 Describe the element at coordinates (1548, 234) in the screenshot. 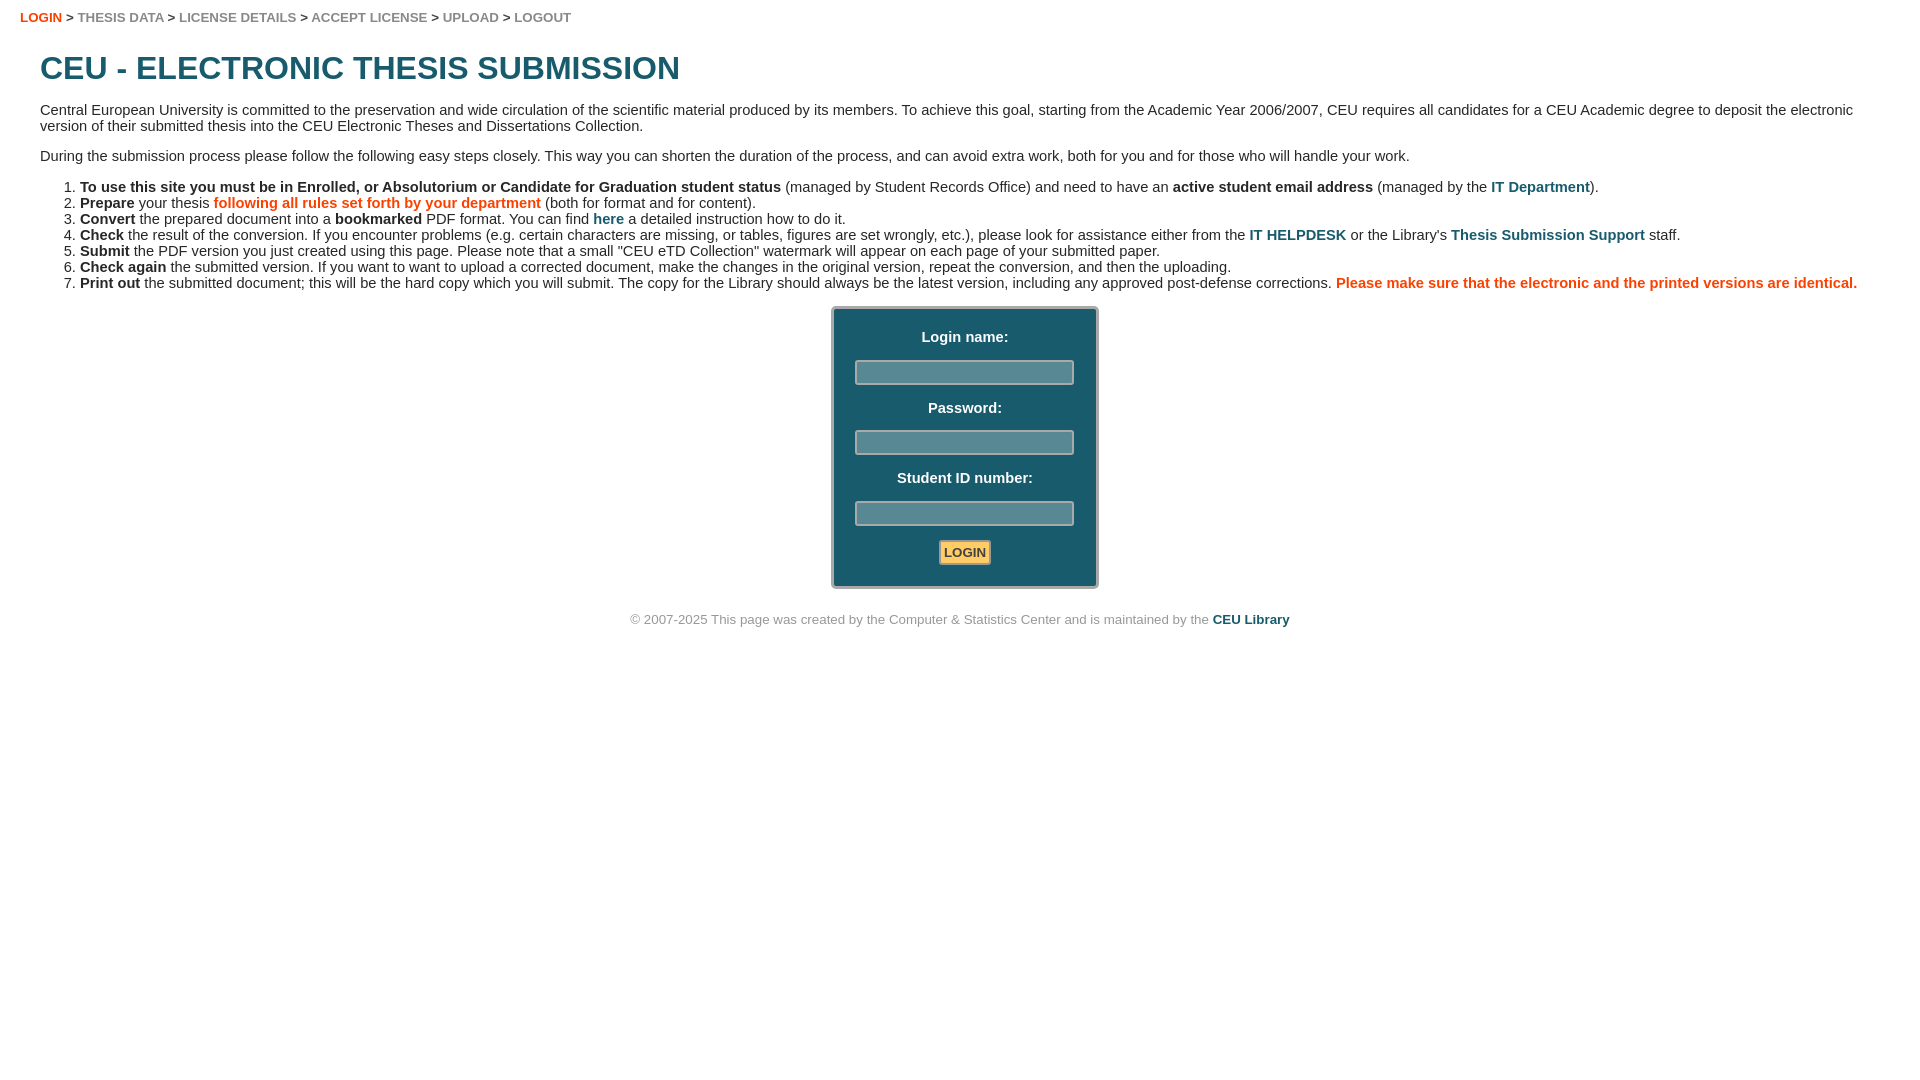

I see `Thesis Submission Support` at that location.